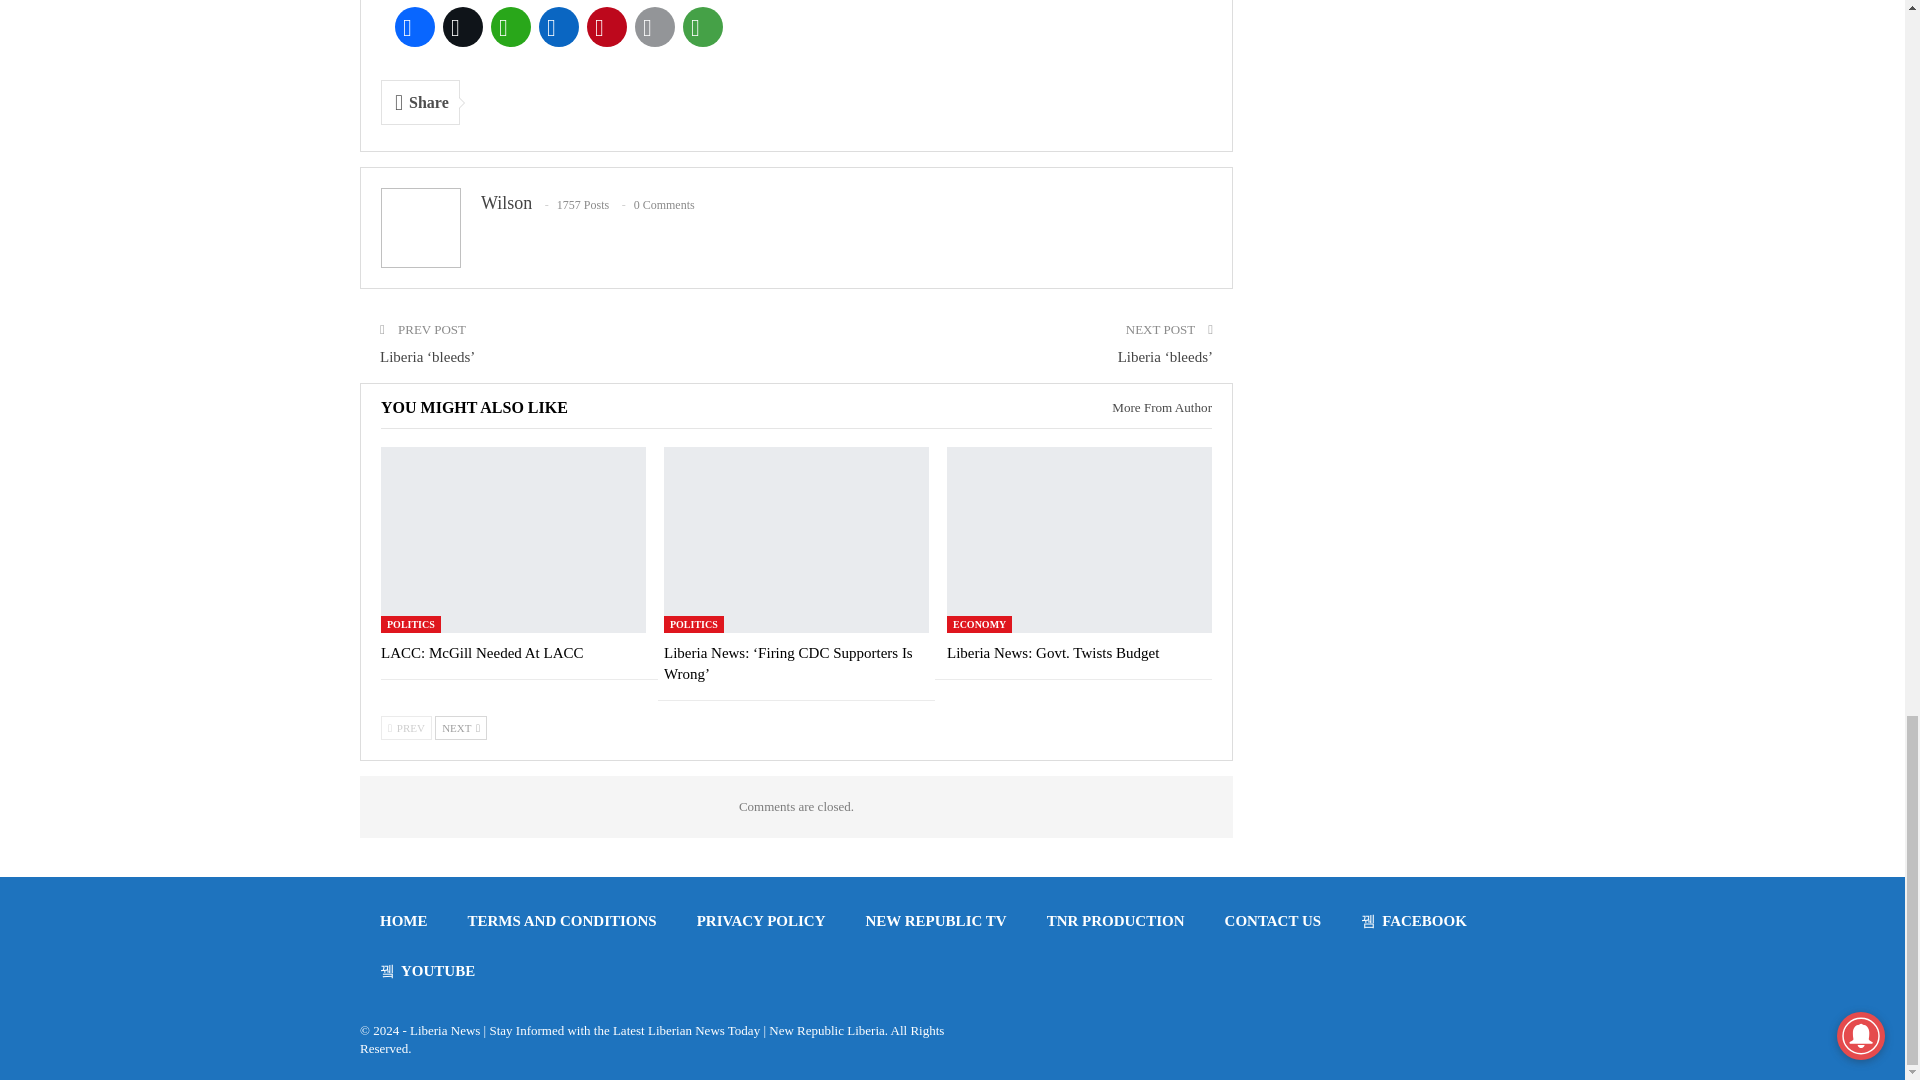  What do you see at coordinates (415, 26) in the screenshot?
I see `Facebook` at bounding box center [415, 26].